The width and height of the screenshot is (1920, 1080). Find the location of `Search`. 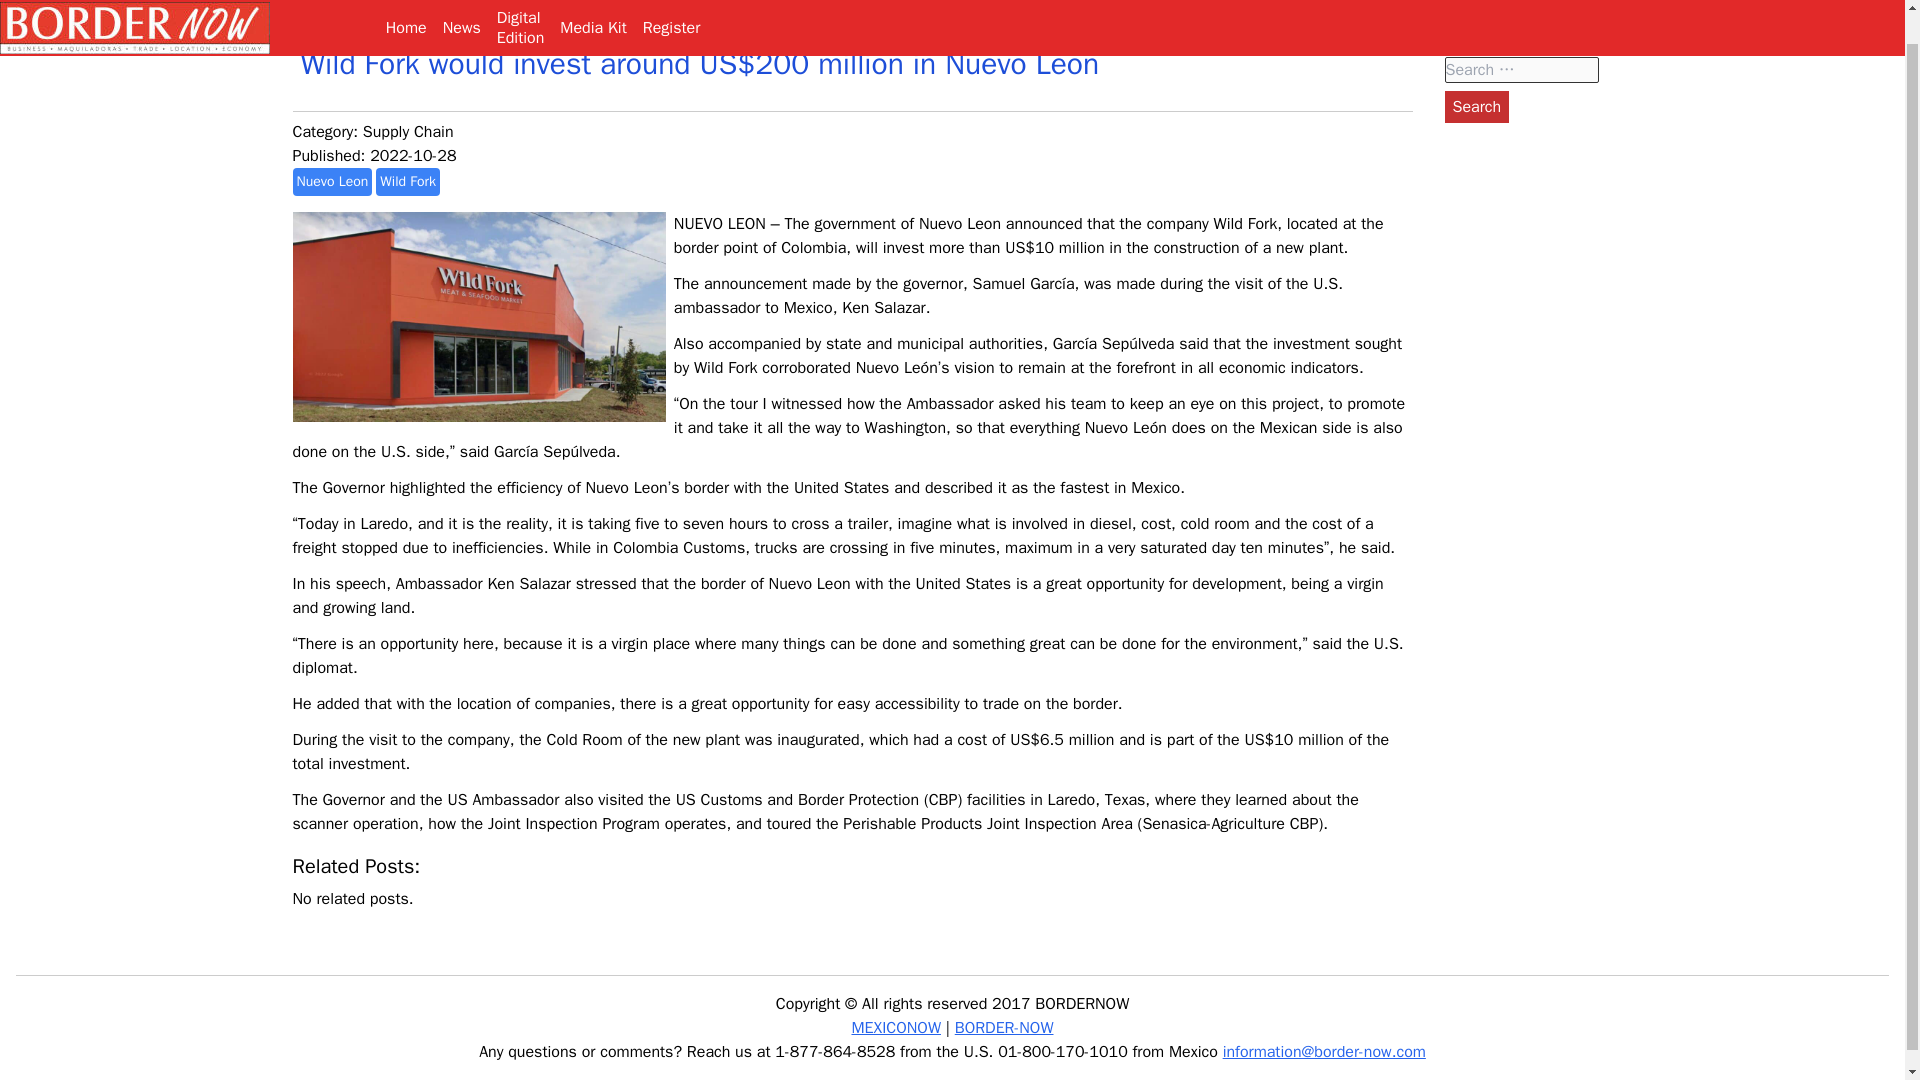

Search is located at coordinates (406, 12).